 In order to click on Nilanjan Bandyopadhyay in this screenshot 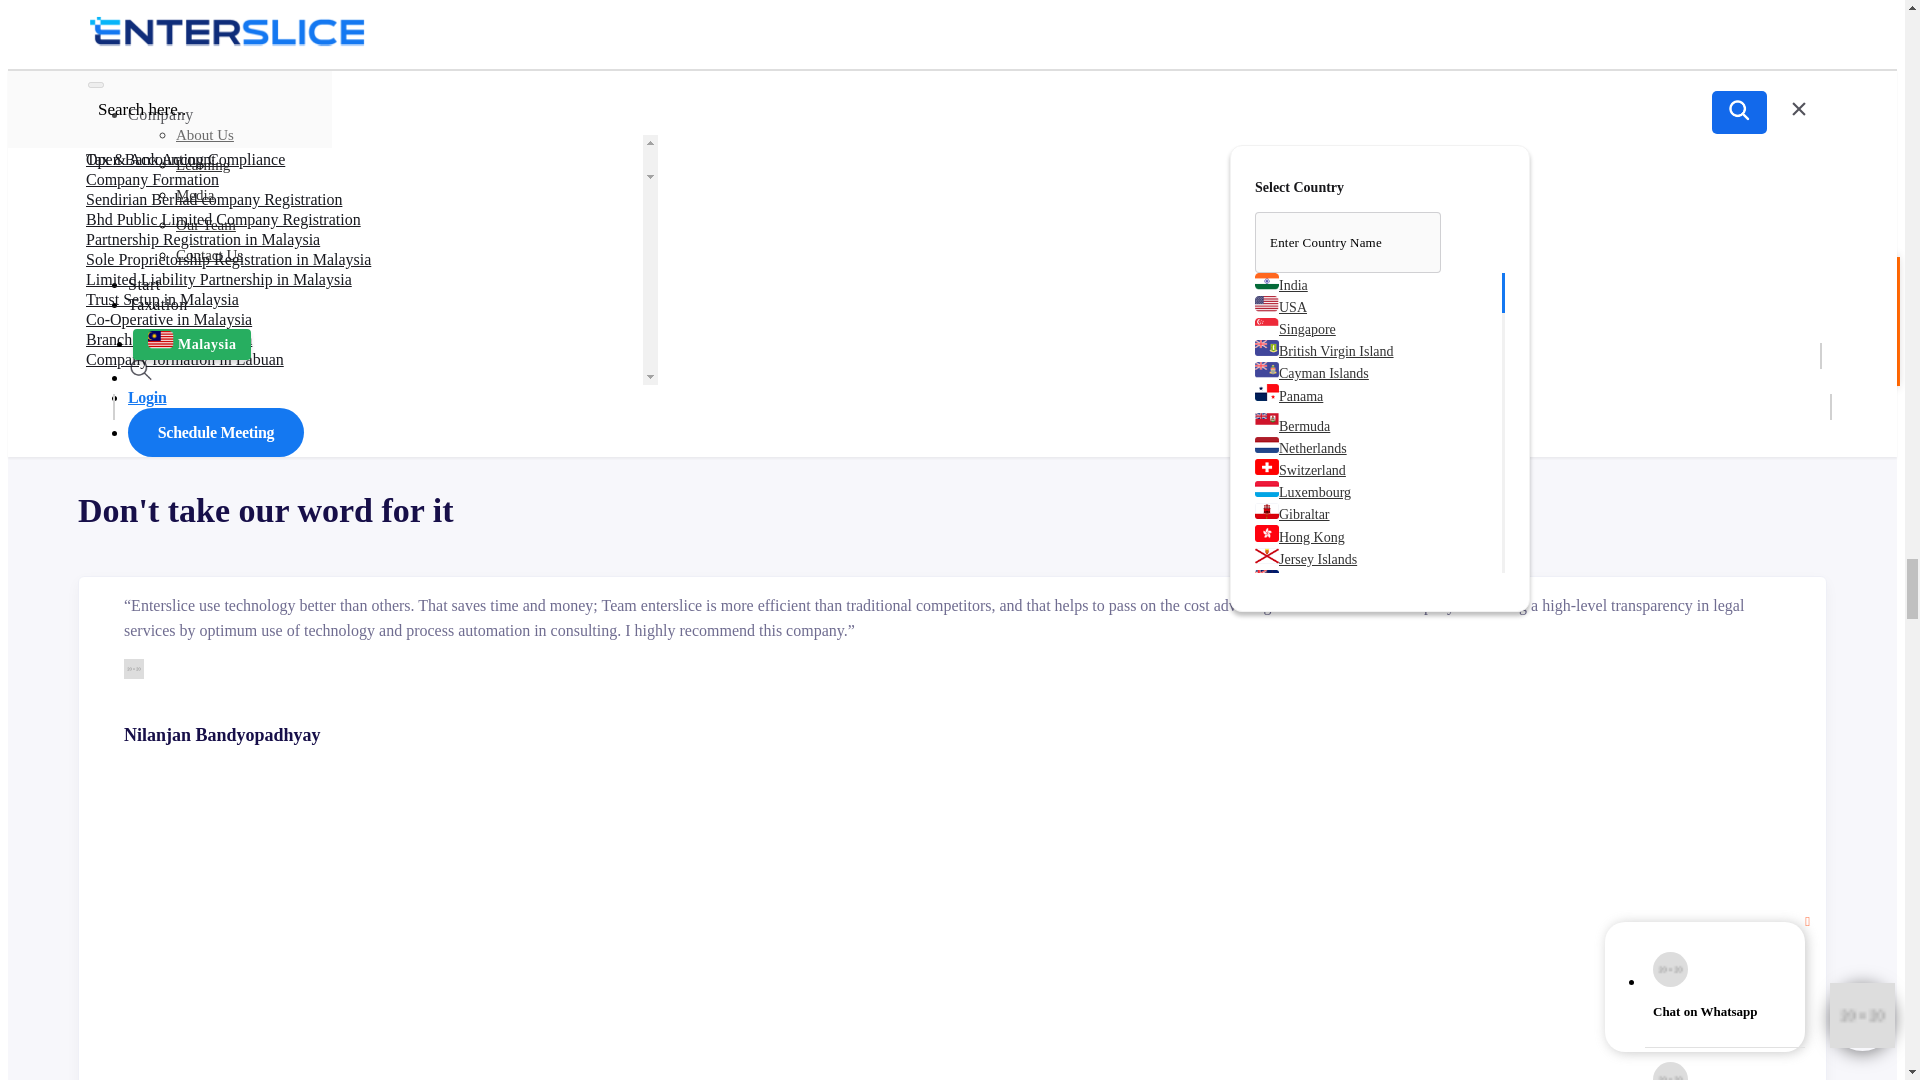, I will do `click(134, 668)`.